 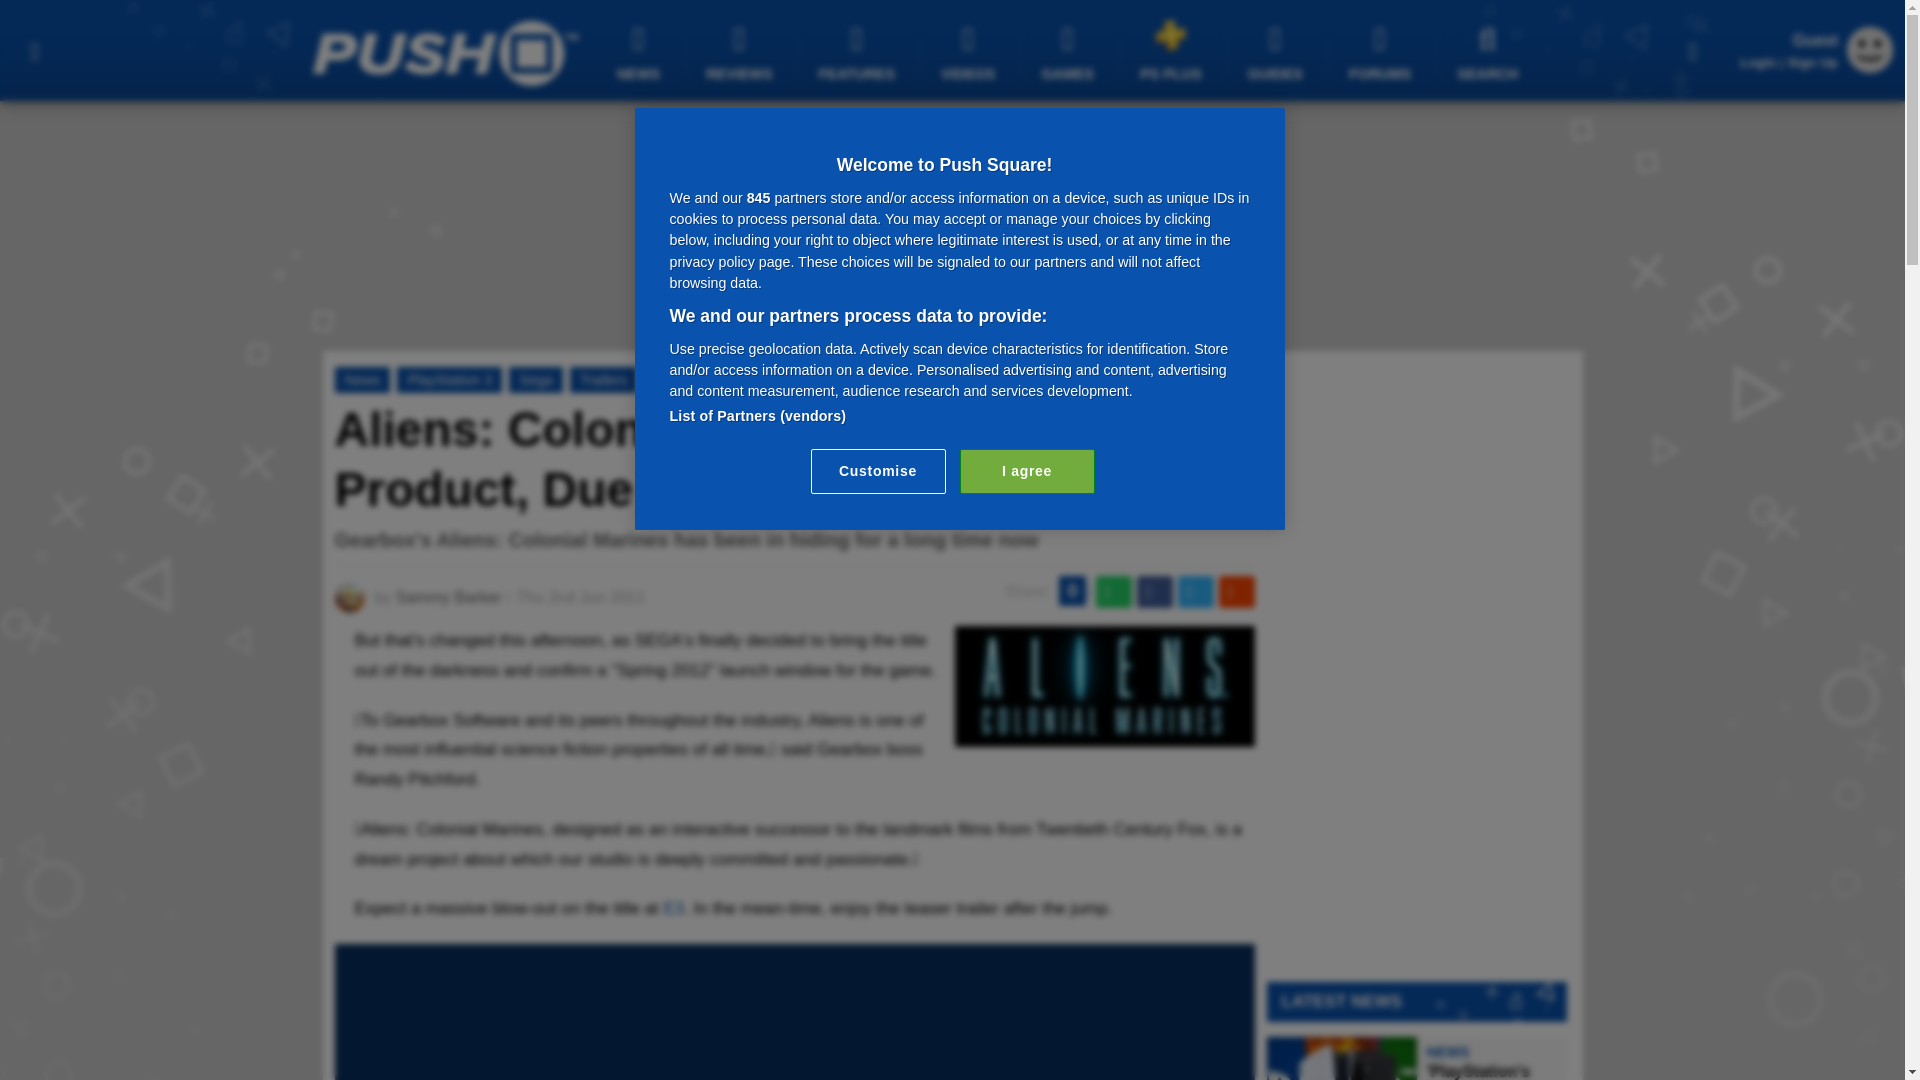 What do you see at coordinates (971, 52) in the screenshot?
I see `VIDEOS` at bounding box center [971, 52].